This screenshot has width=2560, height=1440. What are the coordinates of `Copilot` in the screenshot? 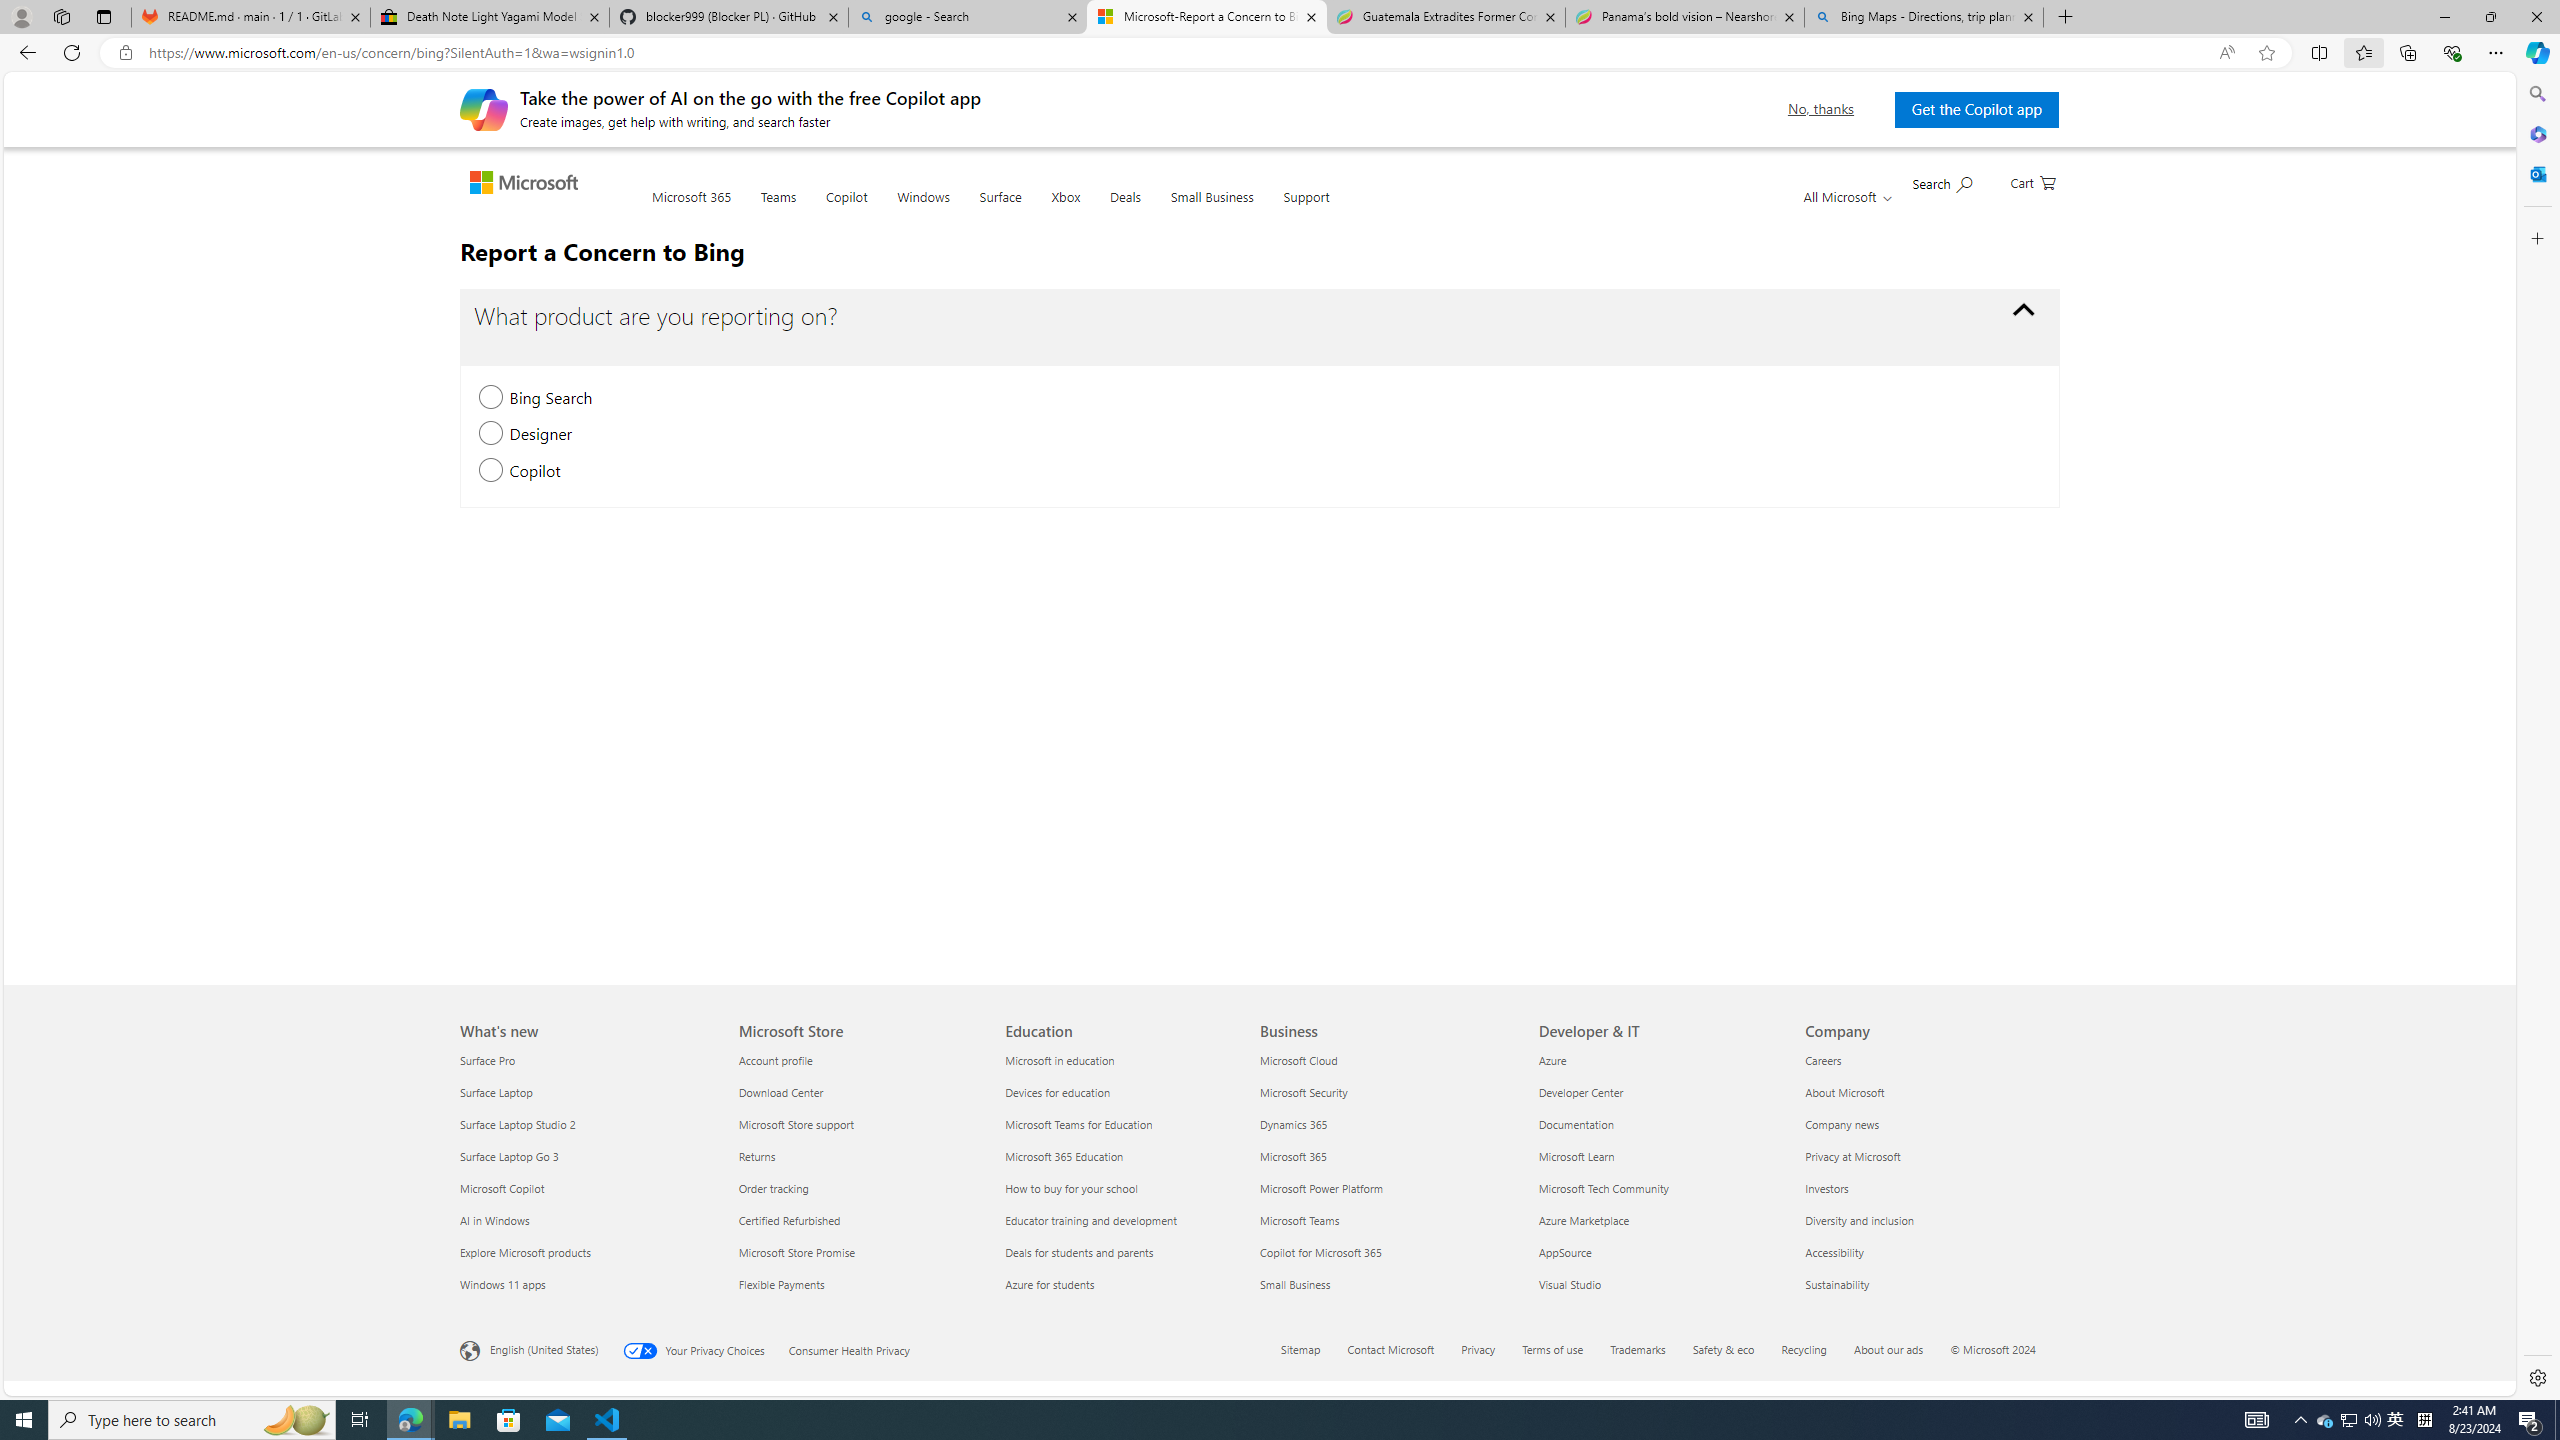 It's located at (846, 208).